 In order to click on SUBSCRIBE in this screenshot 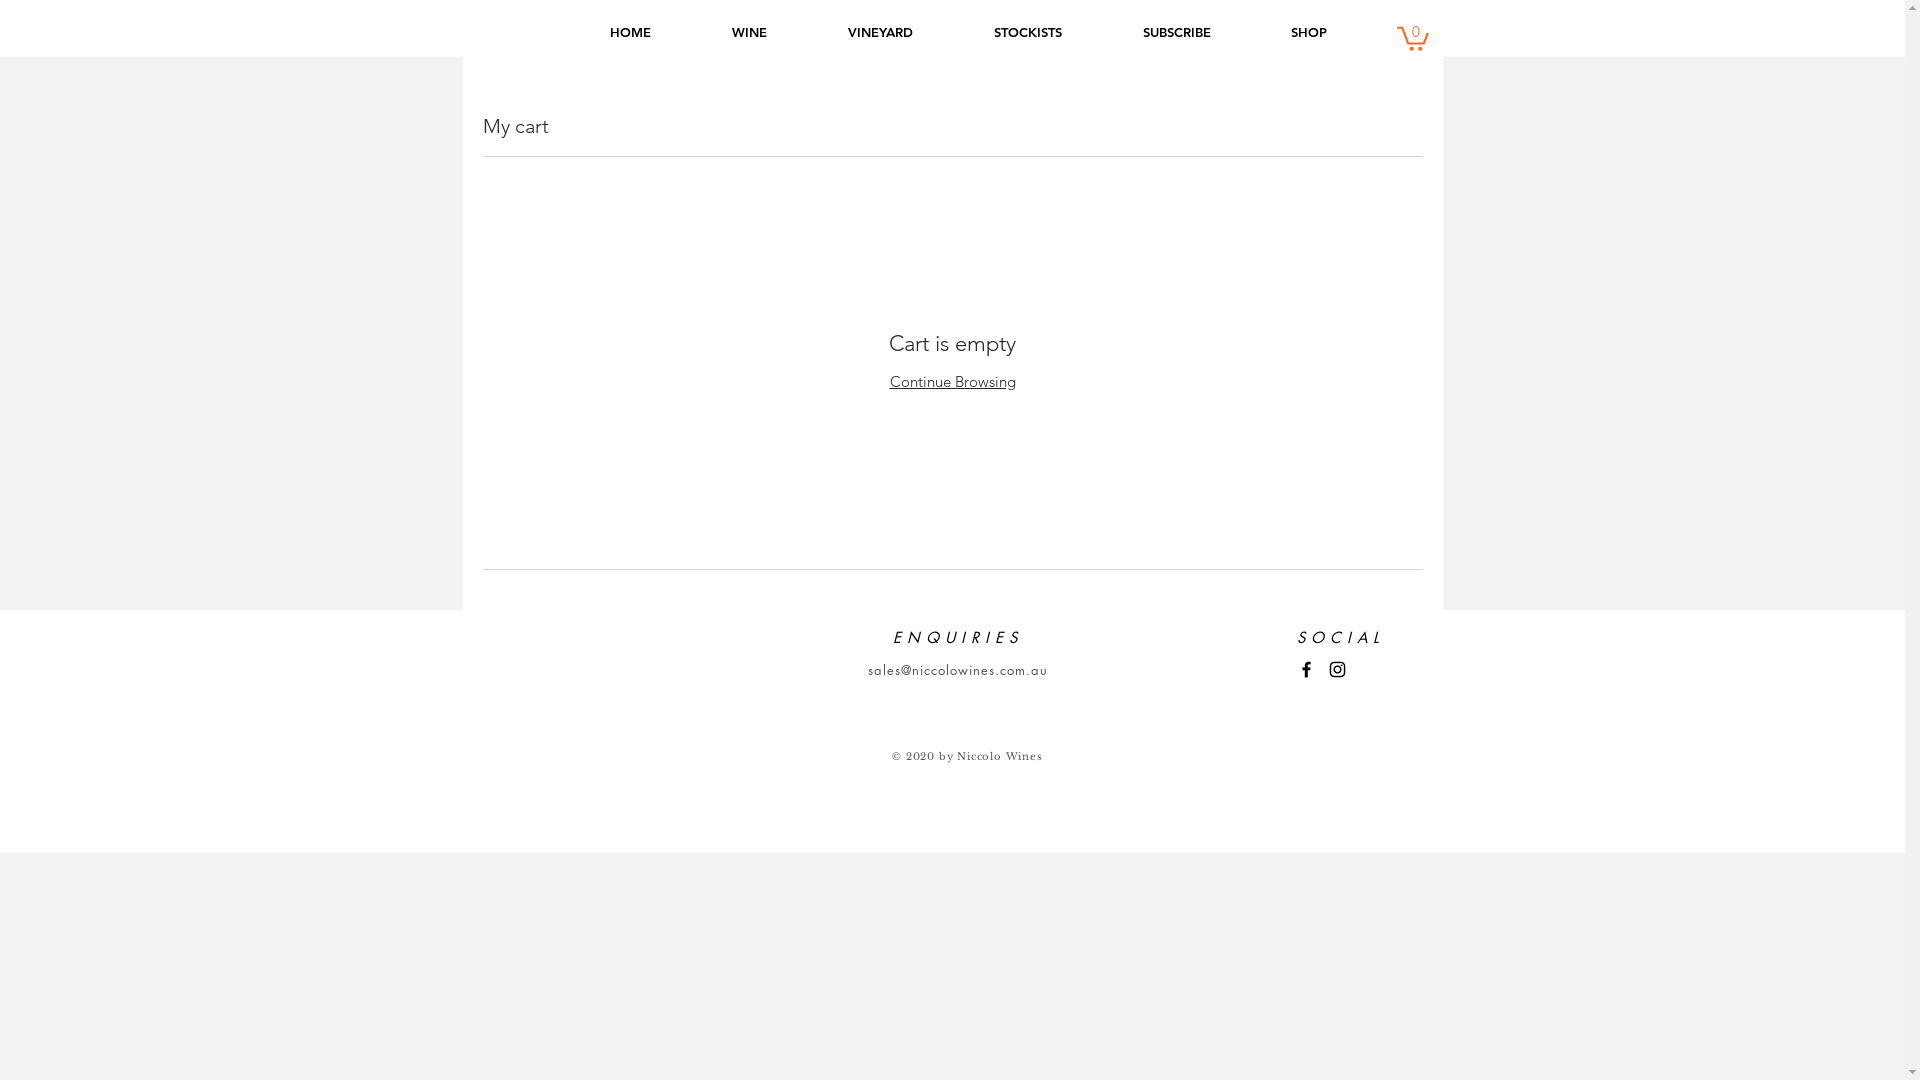, I will do `click(1176, 32)`.